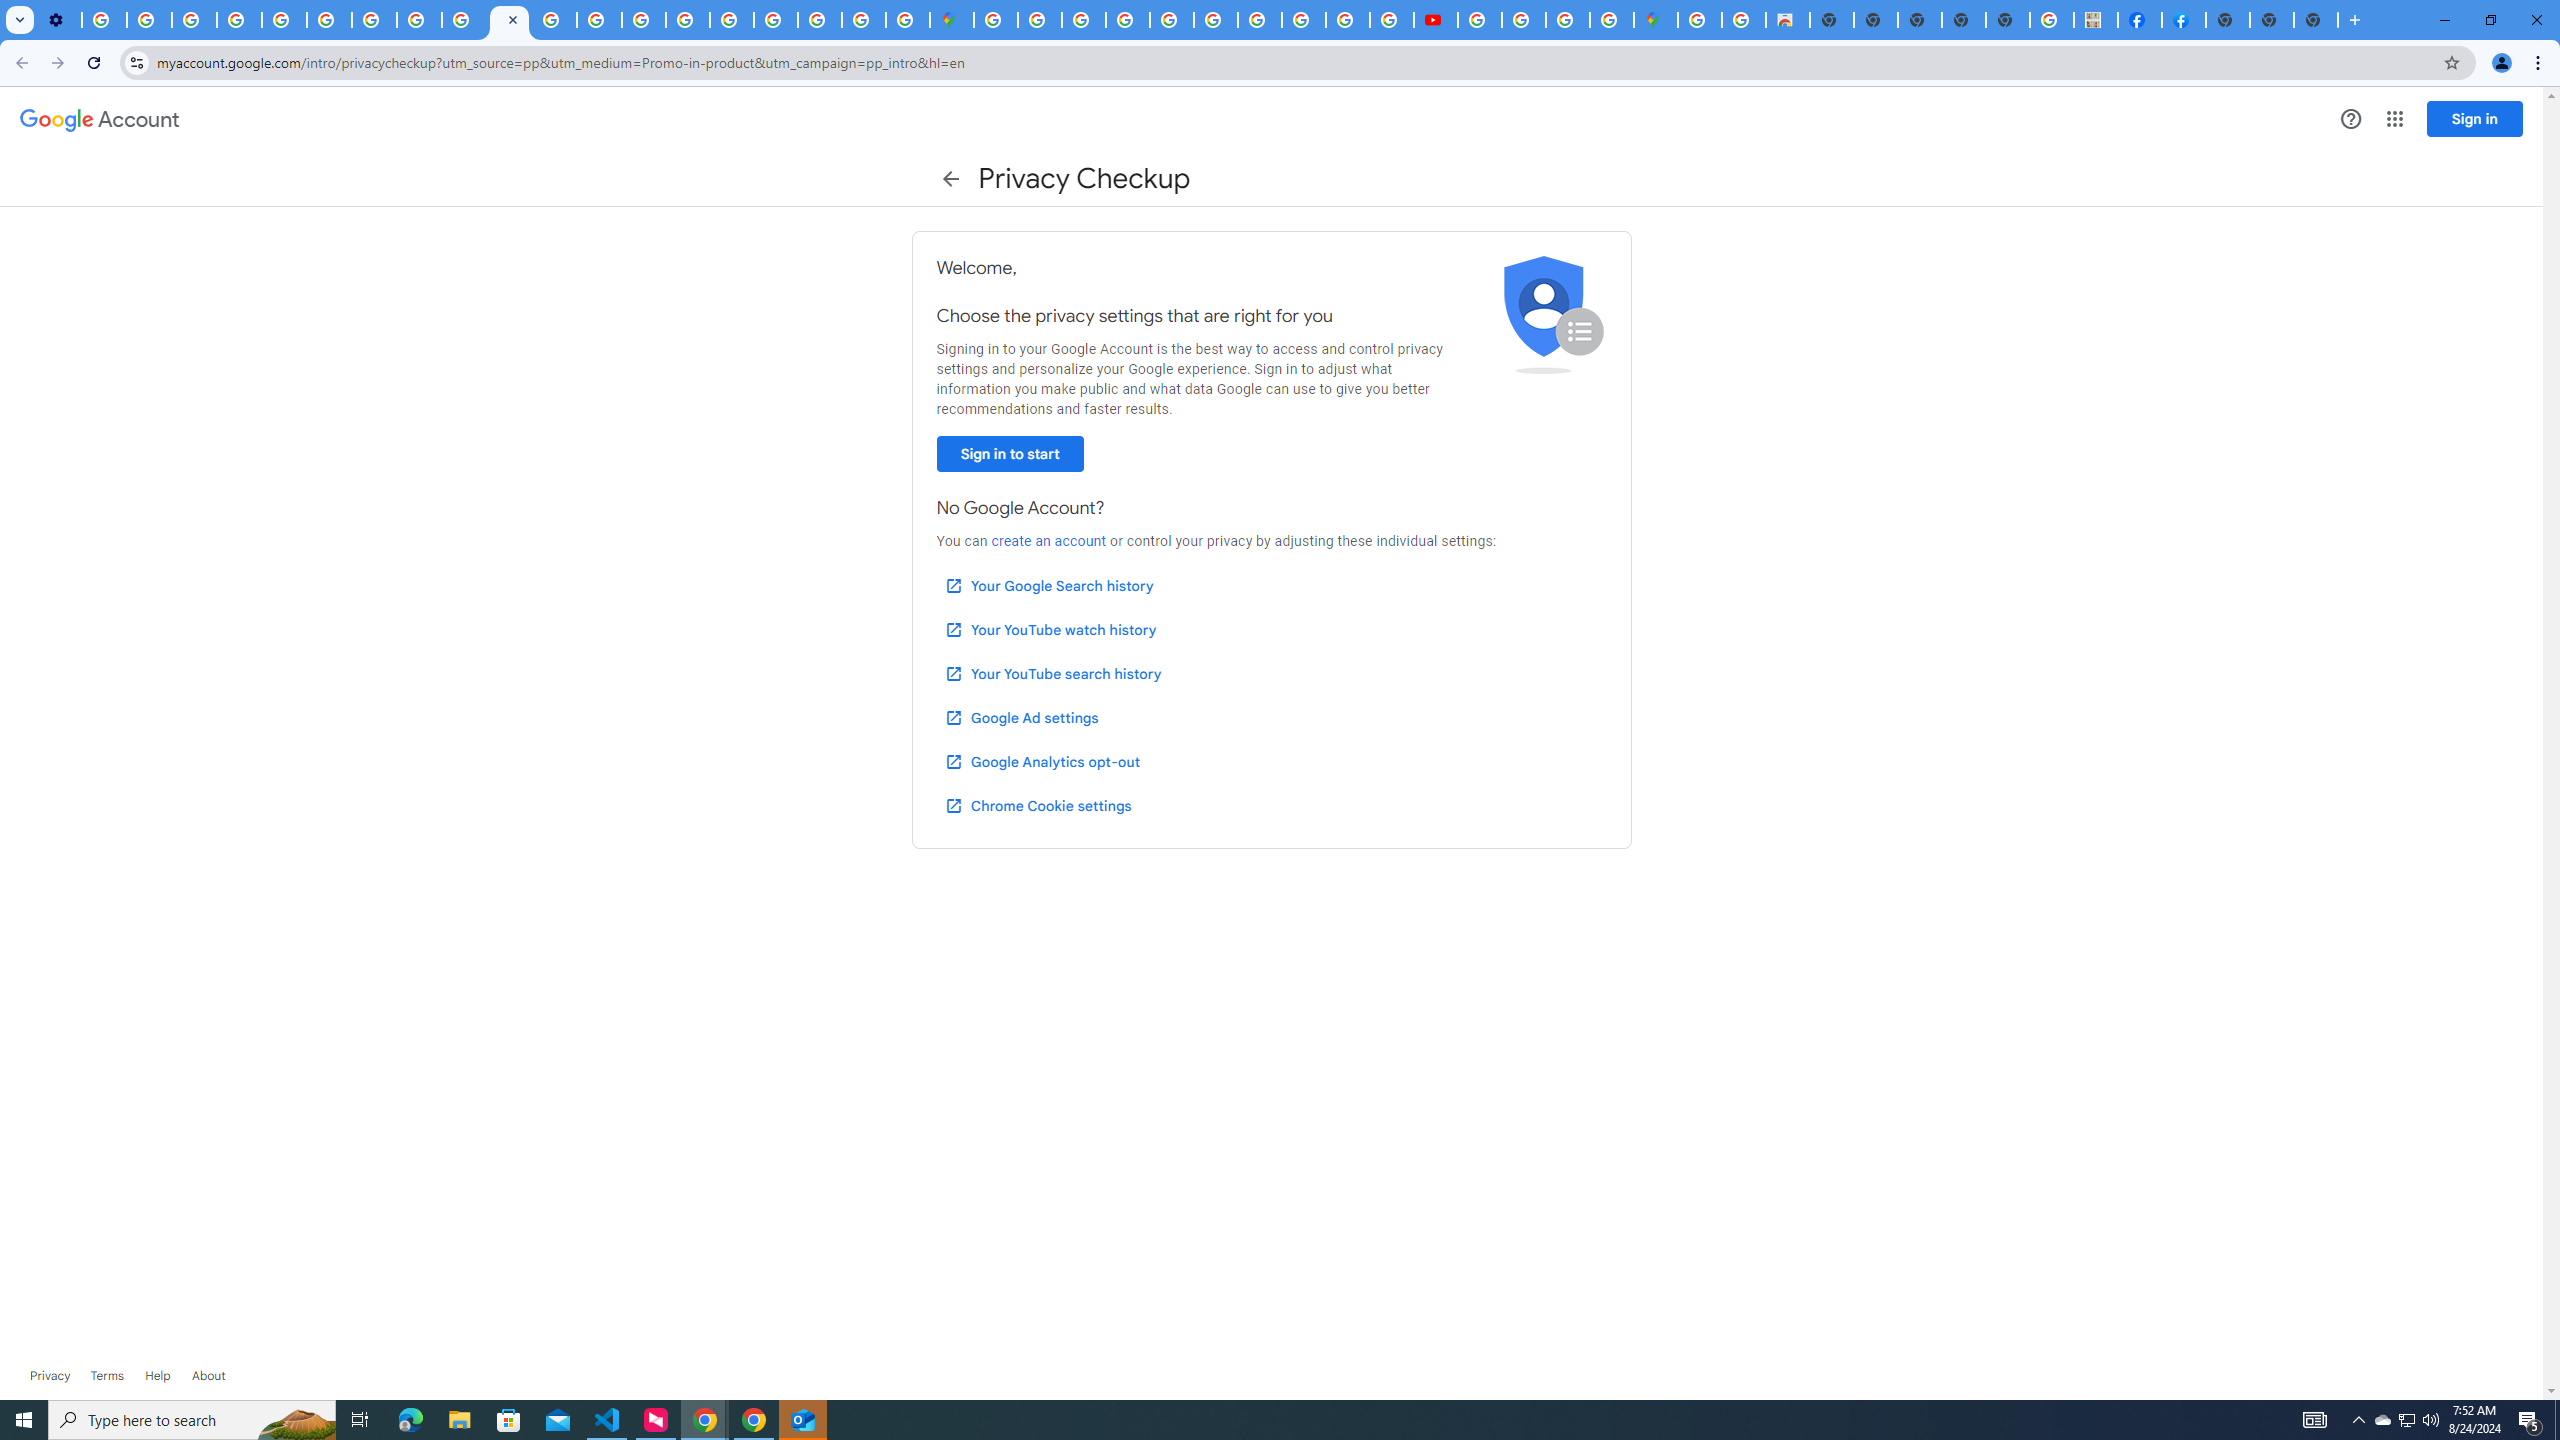  I want to click on Google Ad settings, so click(1020, 717).